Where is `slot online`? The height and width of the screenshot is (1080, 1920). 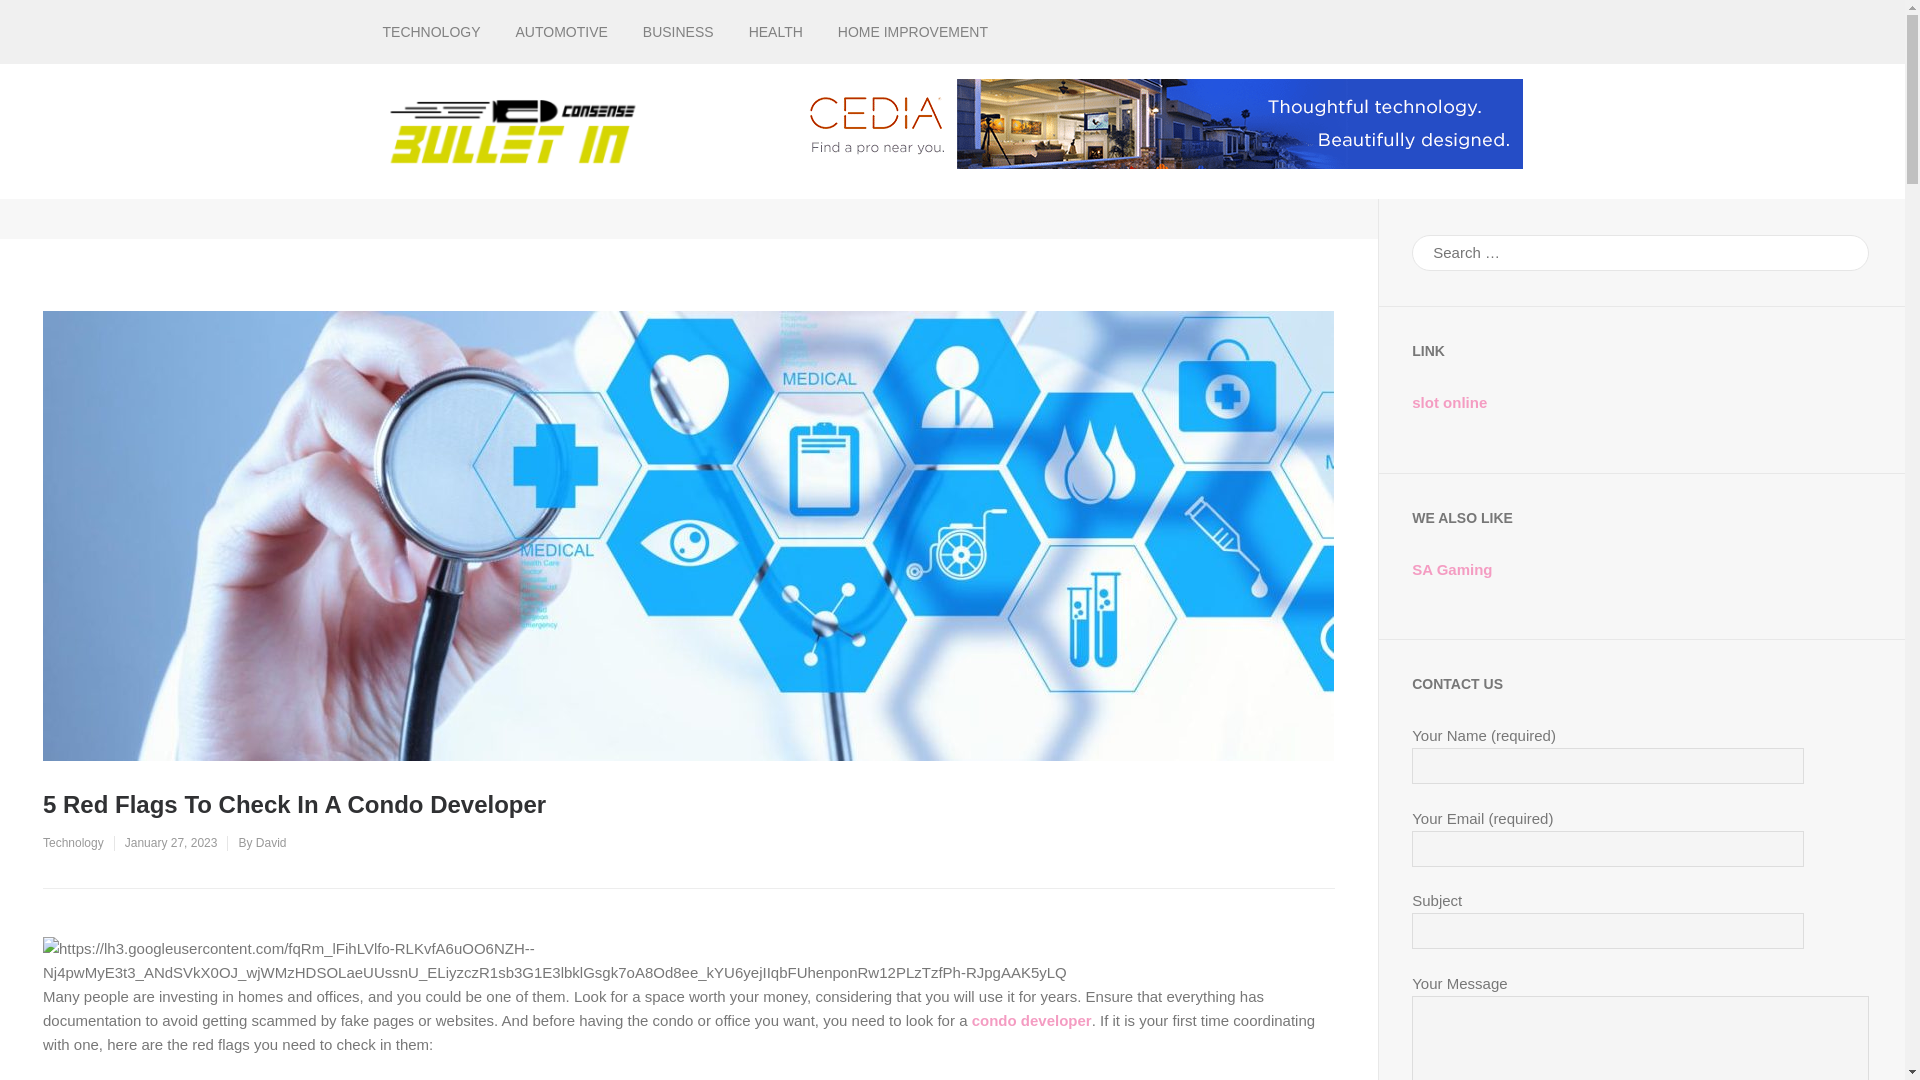
slot online is located at coordinates (1448, 402).